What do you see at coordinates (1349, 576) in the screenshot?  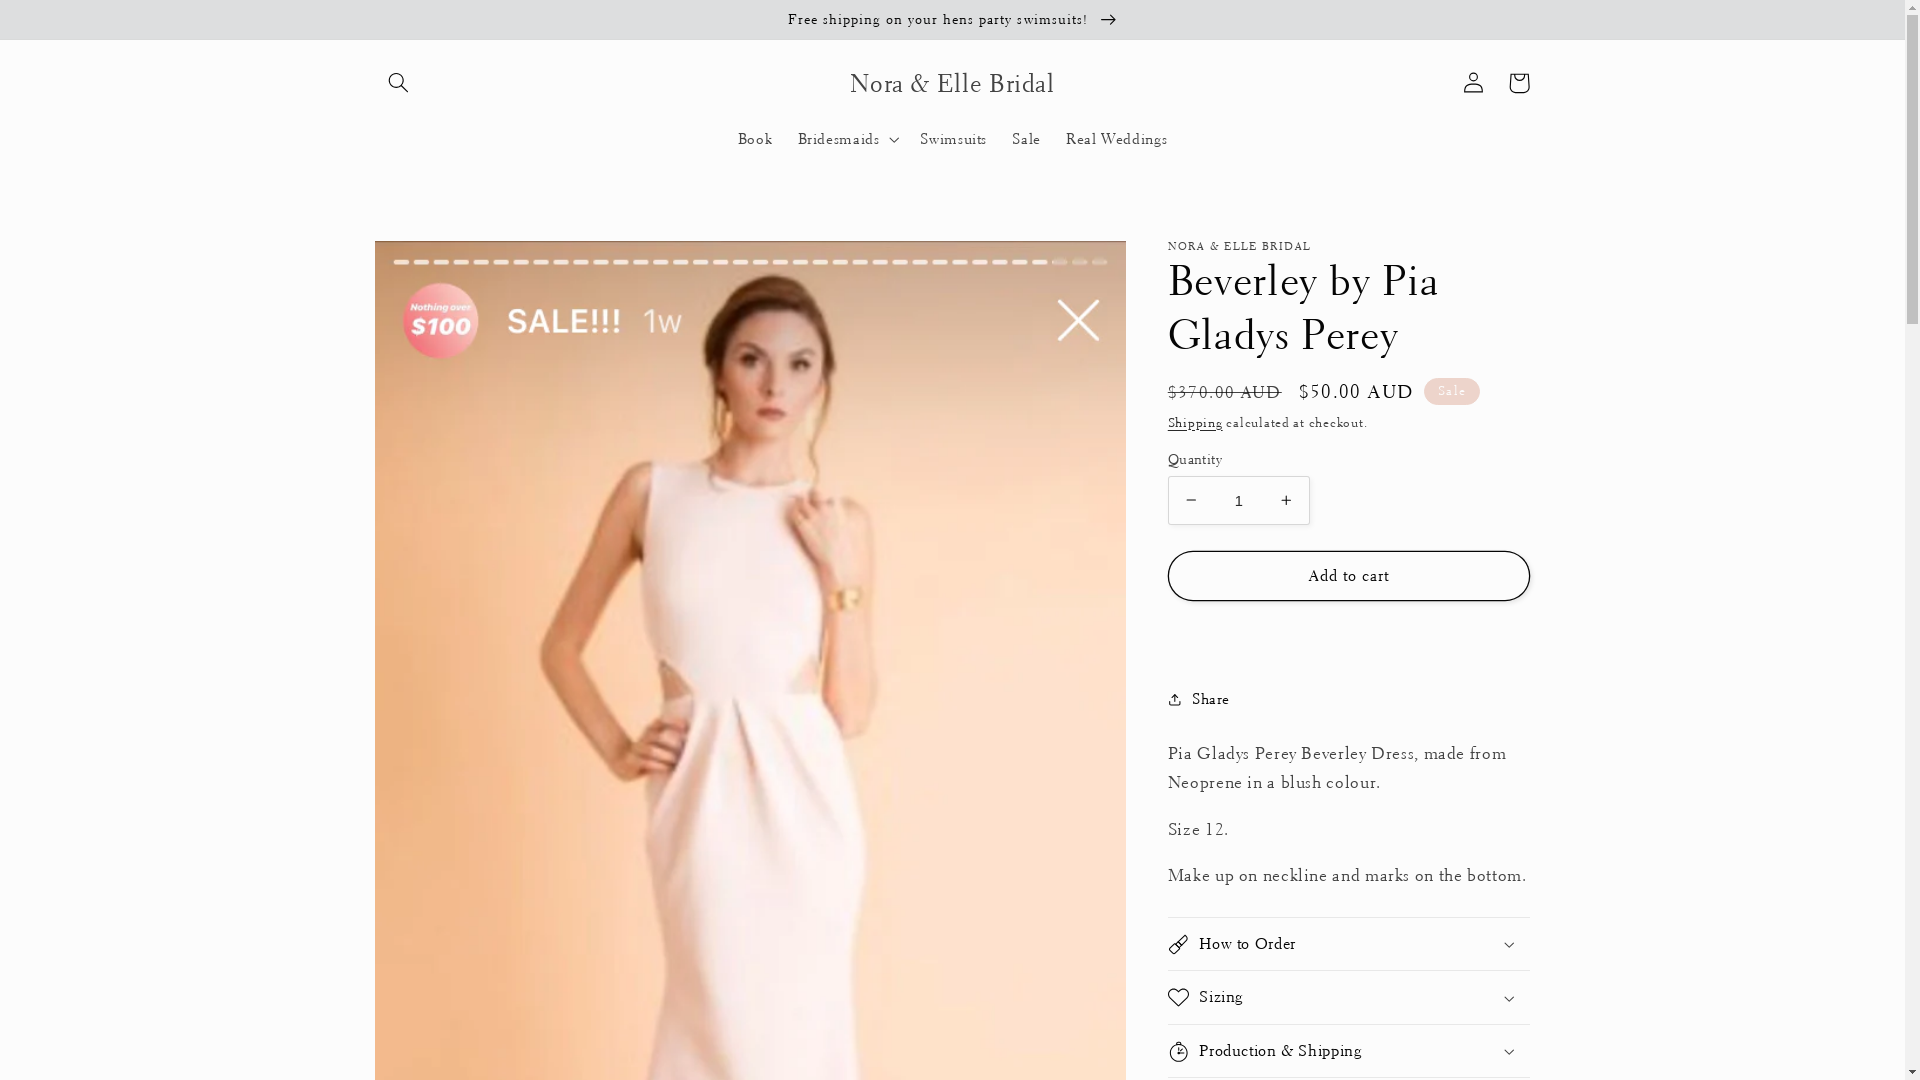 I see `Add to cart` at bounding box center [1349, 576].